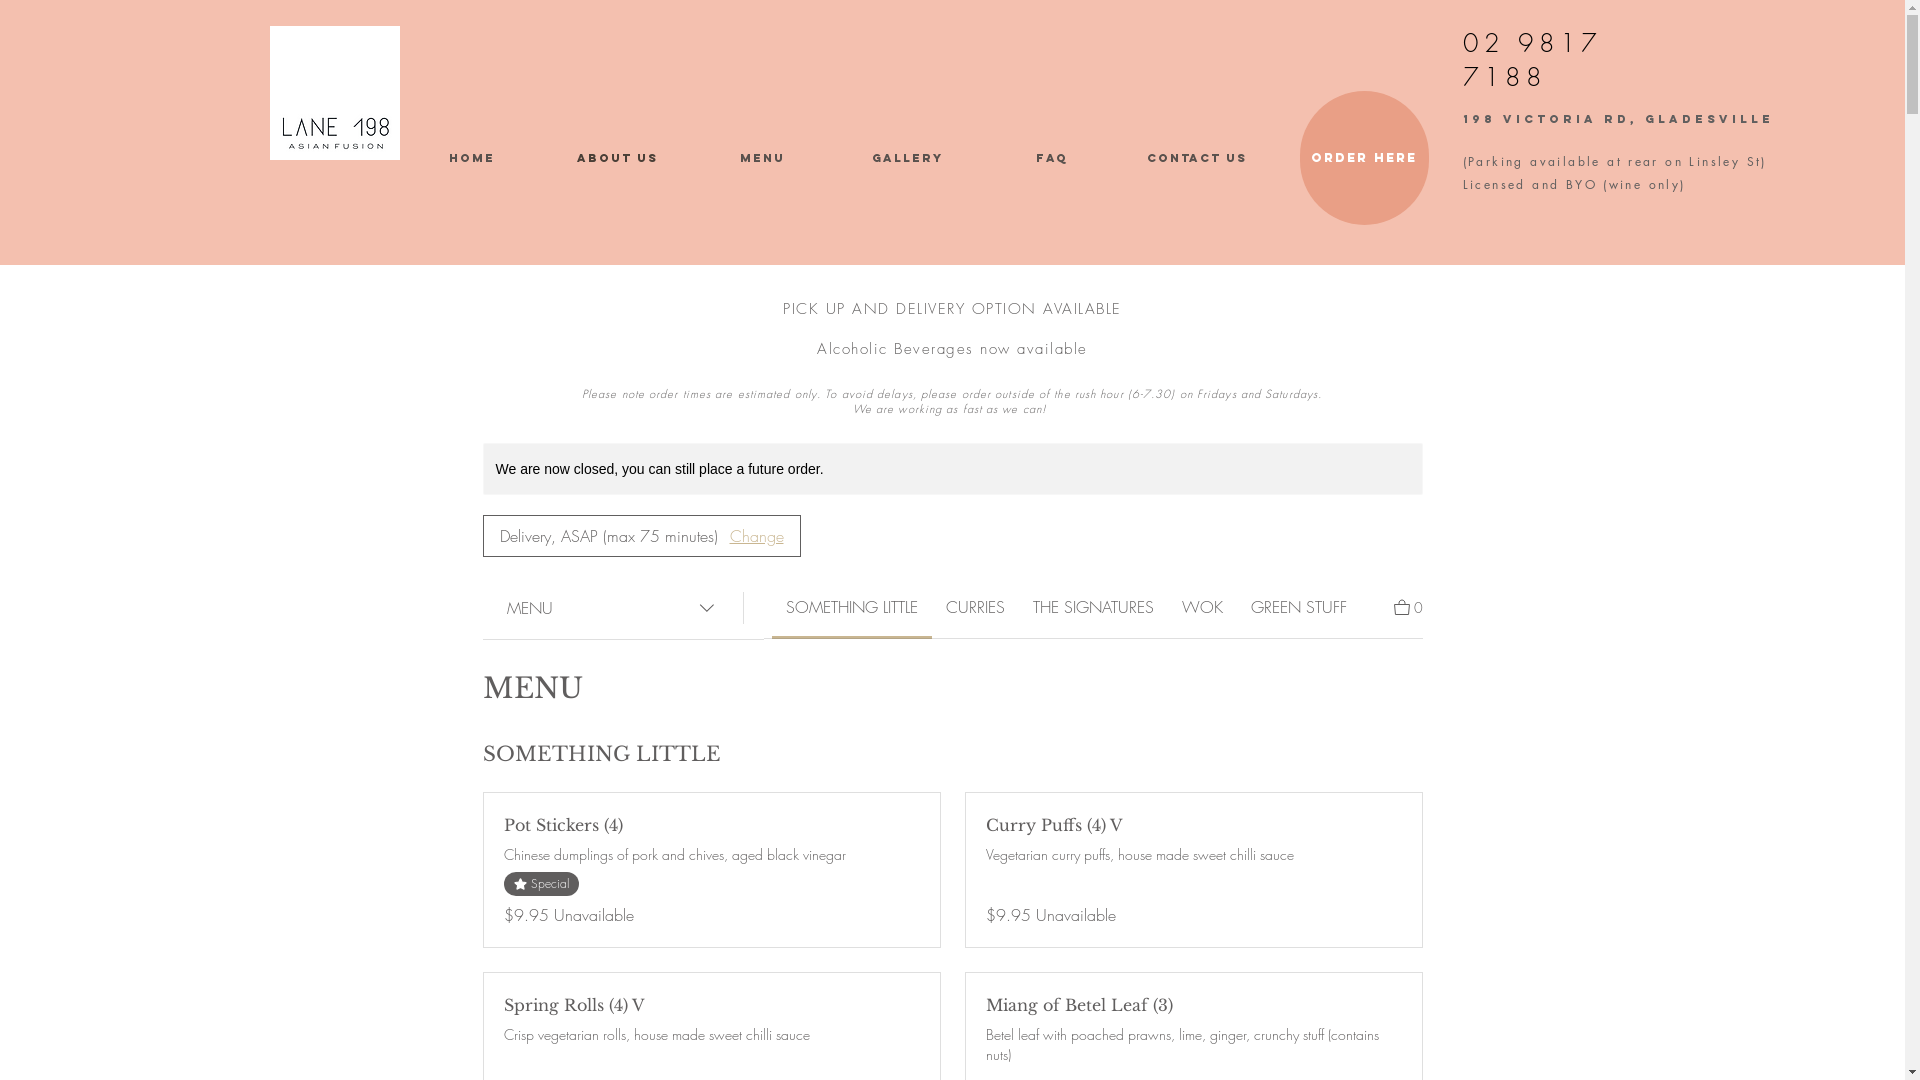 The height and width of the screenshot is (1080, 1920). I want to click on Menu, so click(762, 158).